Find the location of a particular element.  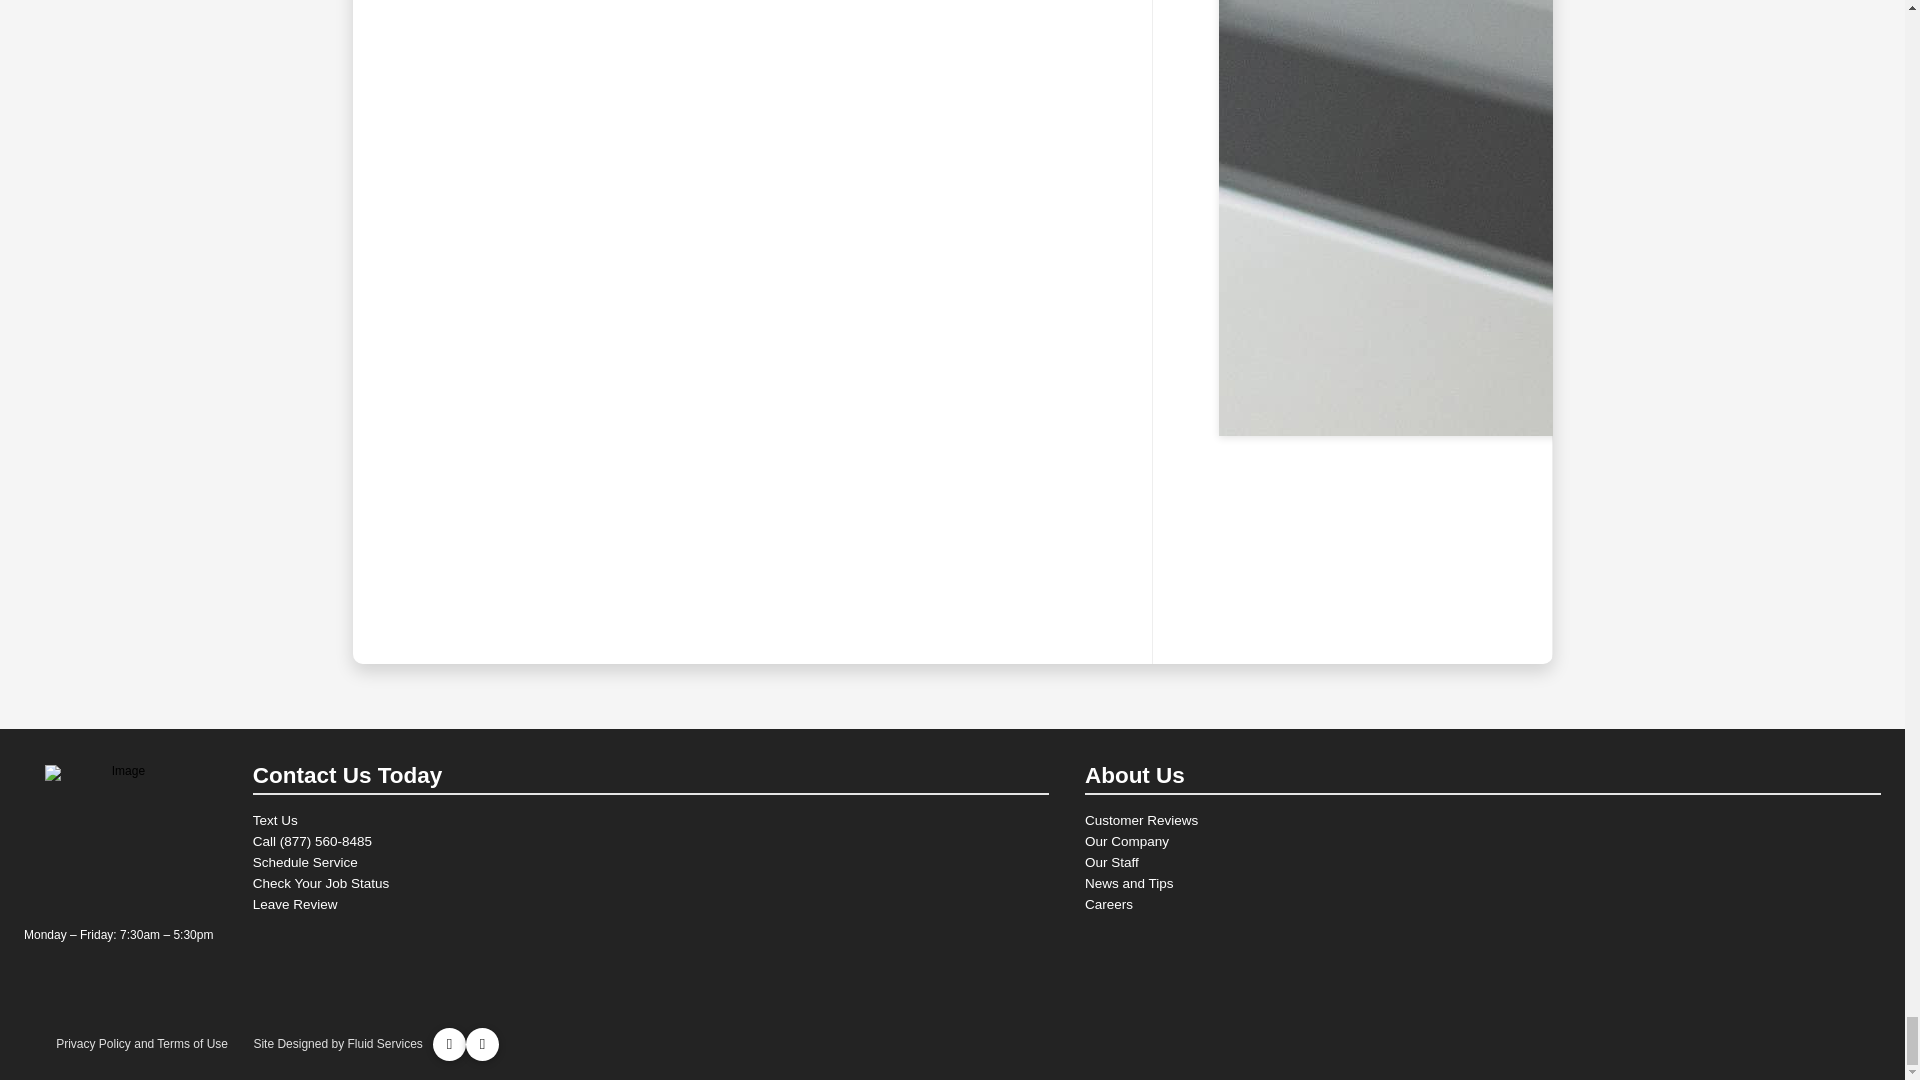

Leave Review is located at coordinates (650, 904).